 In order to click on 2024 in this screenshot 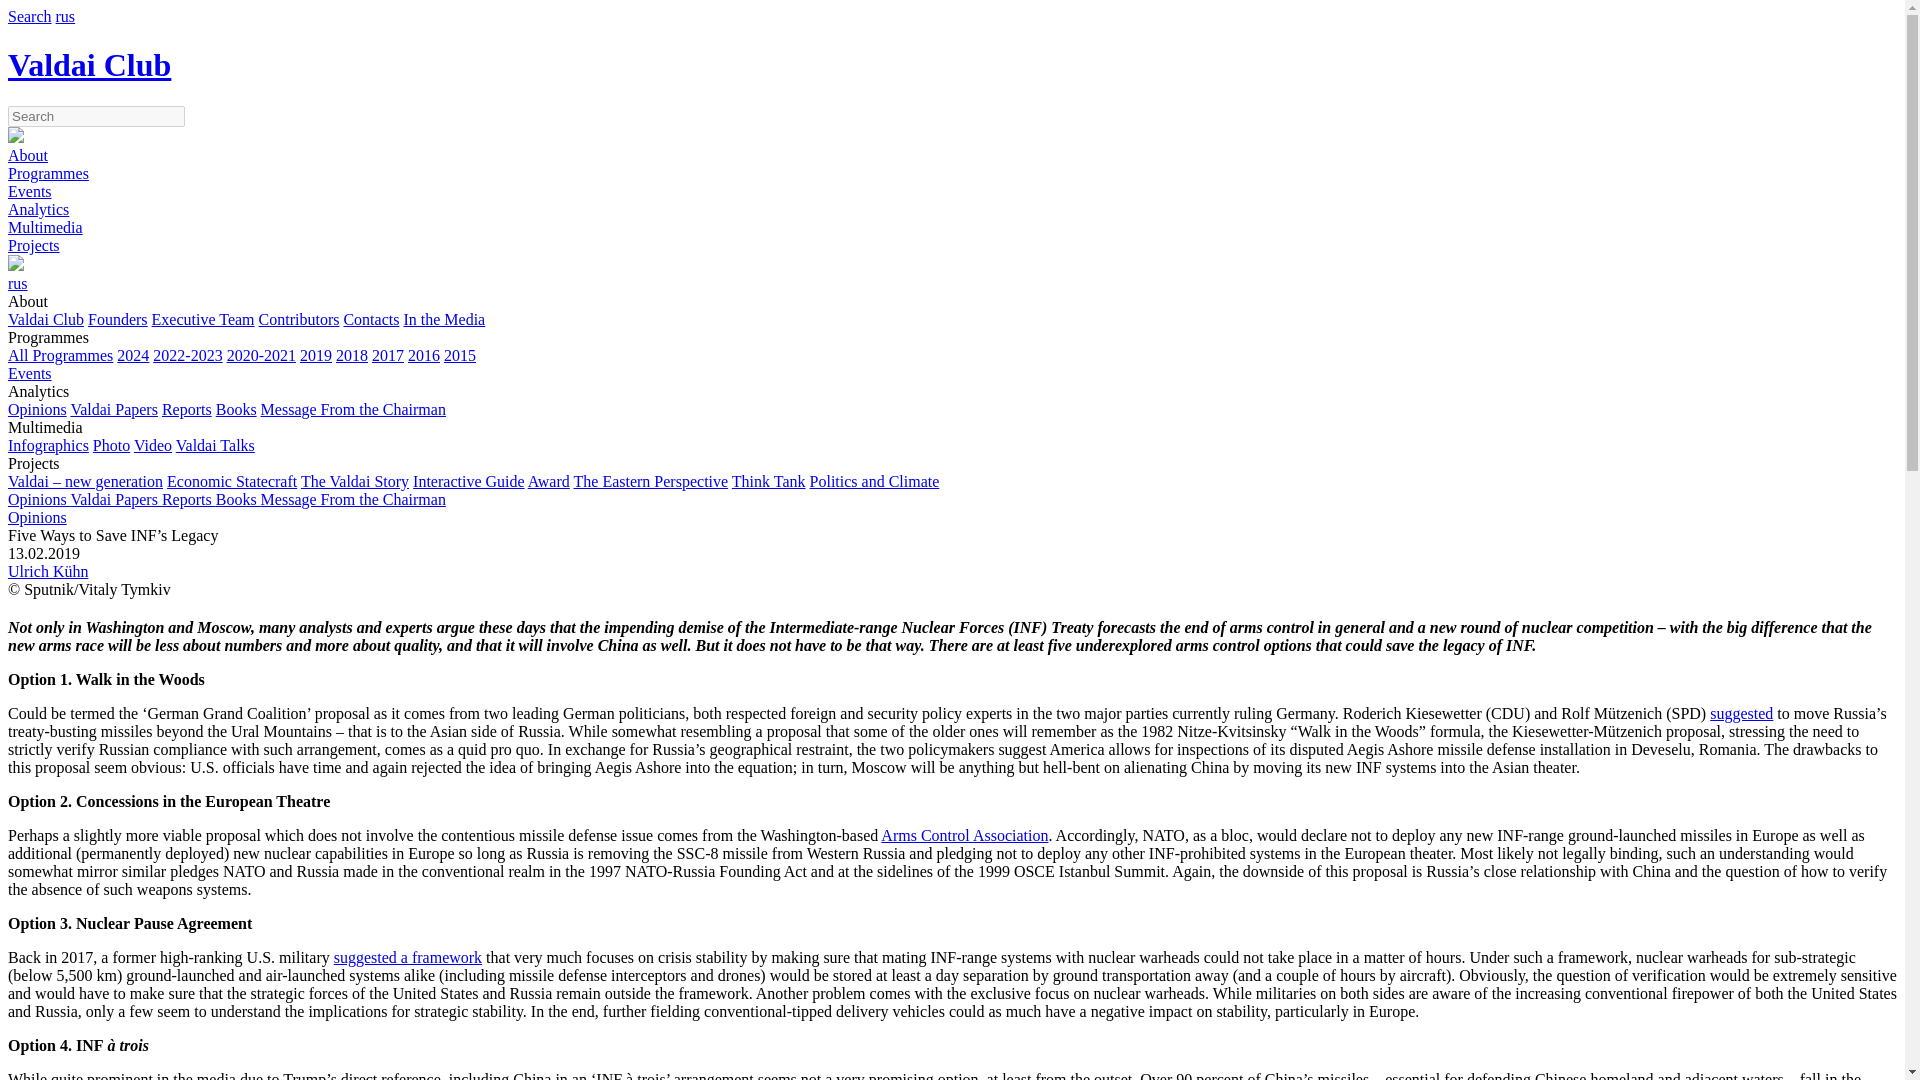, I will do `click(133, 354)`.